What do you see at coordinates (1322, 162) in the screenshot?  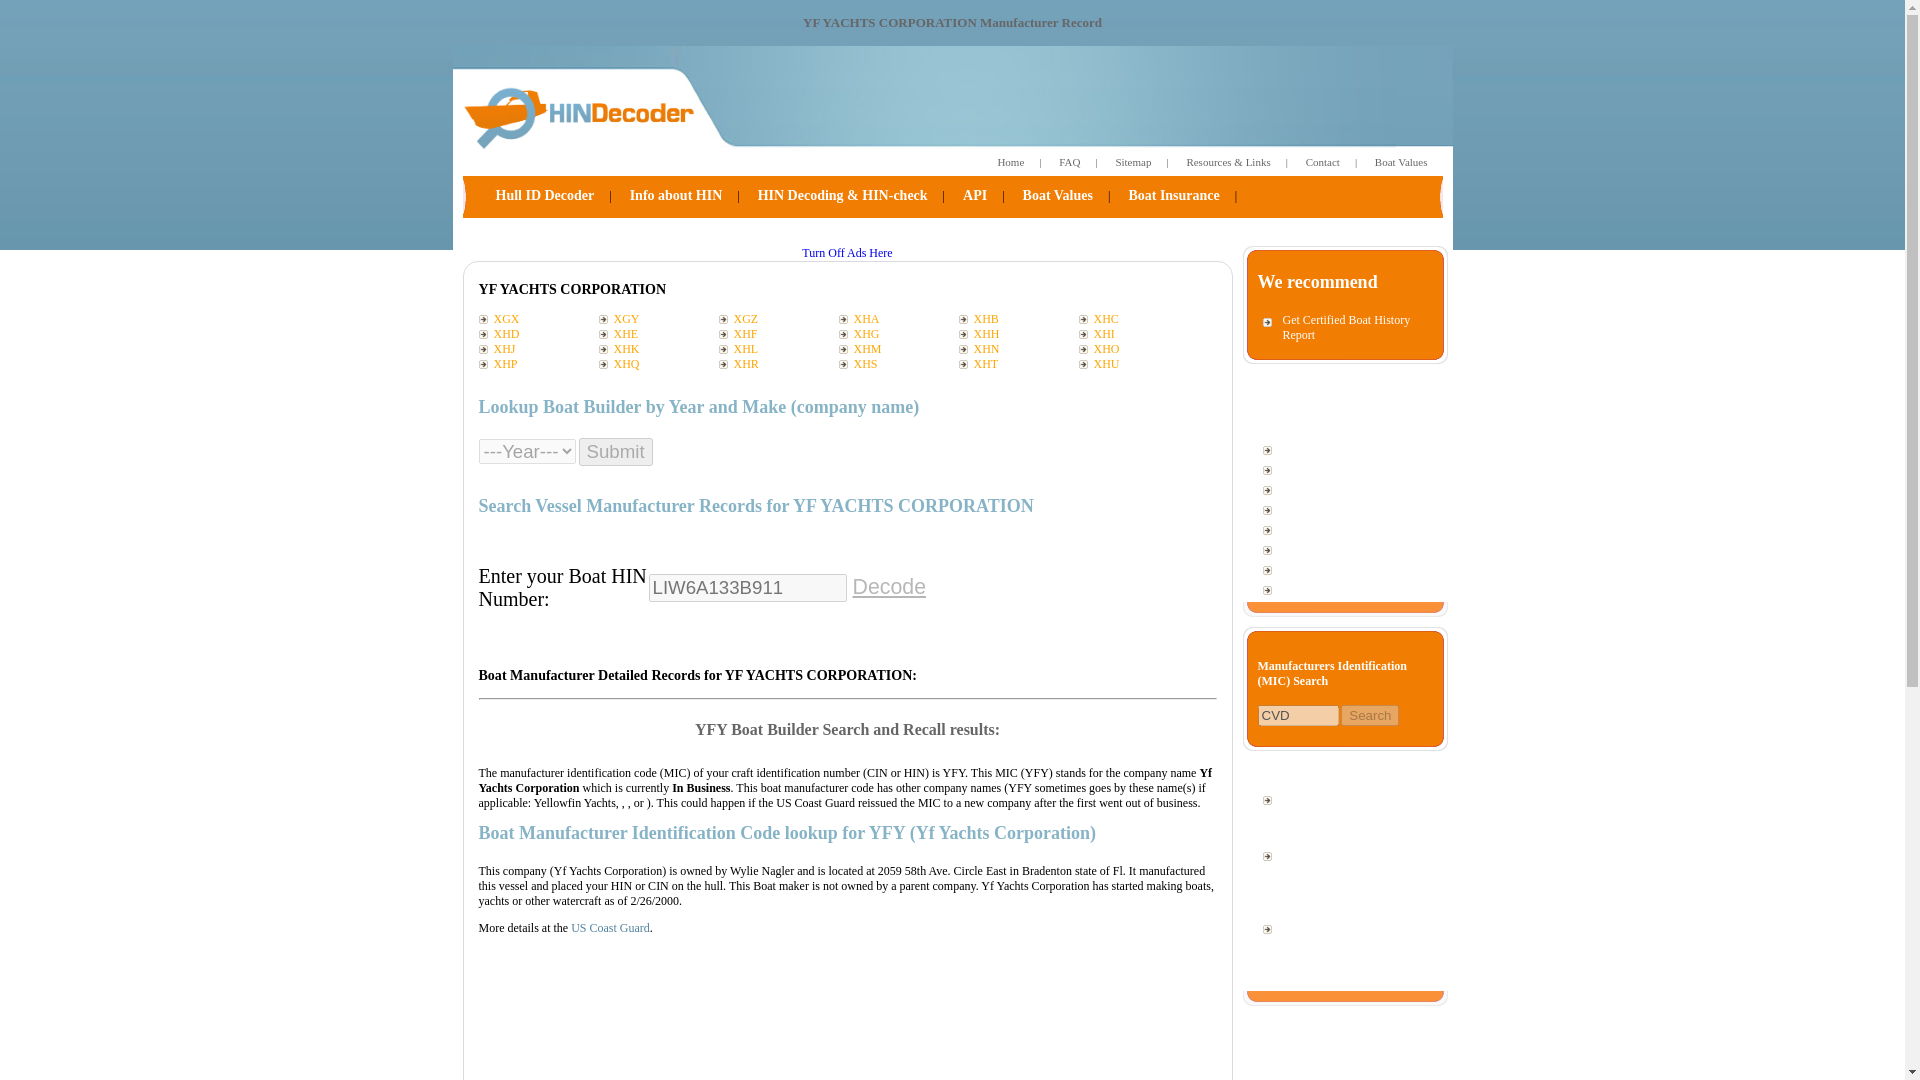 I see `Contact HIN Decoder` at bounding box center [1322, 162].